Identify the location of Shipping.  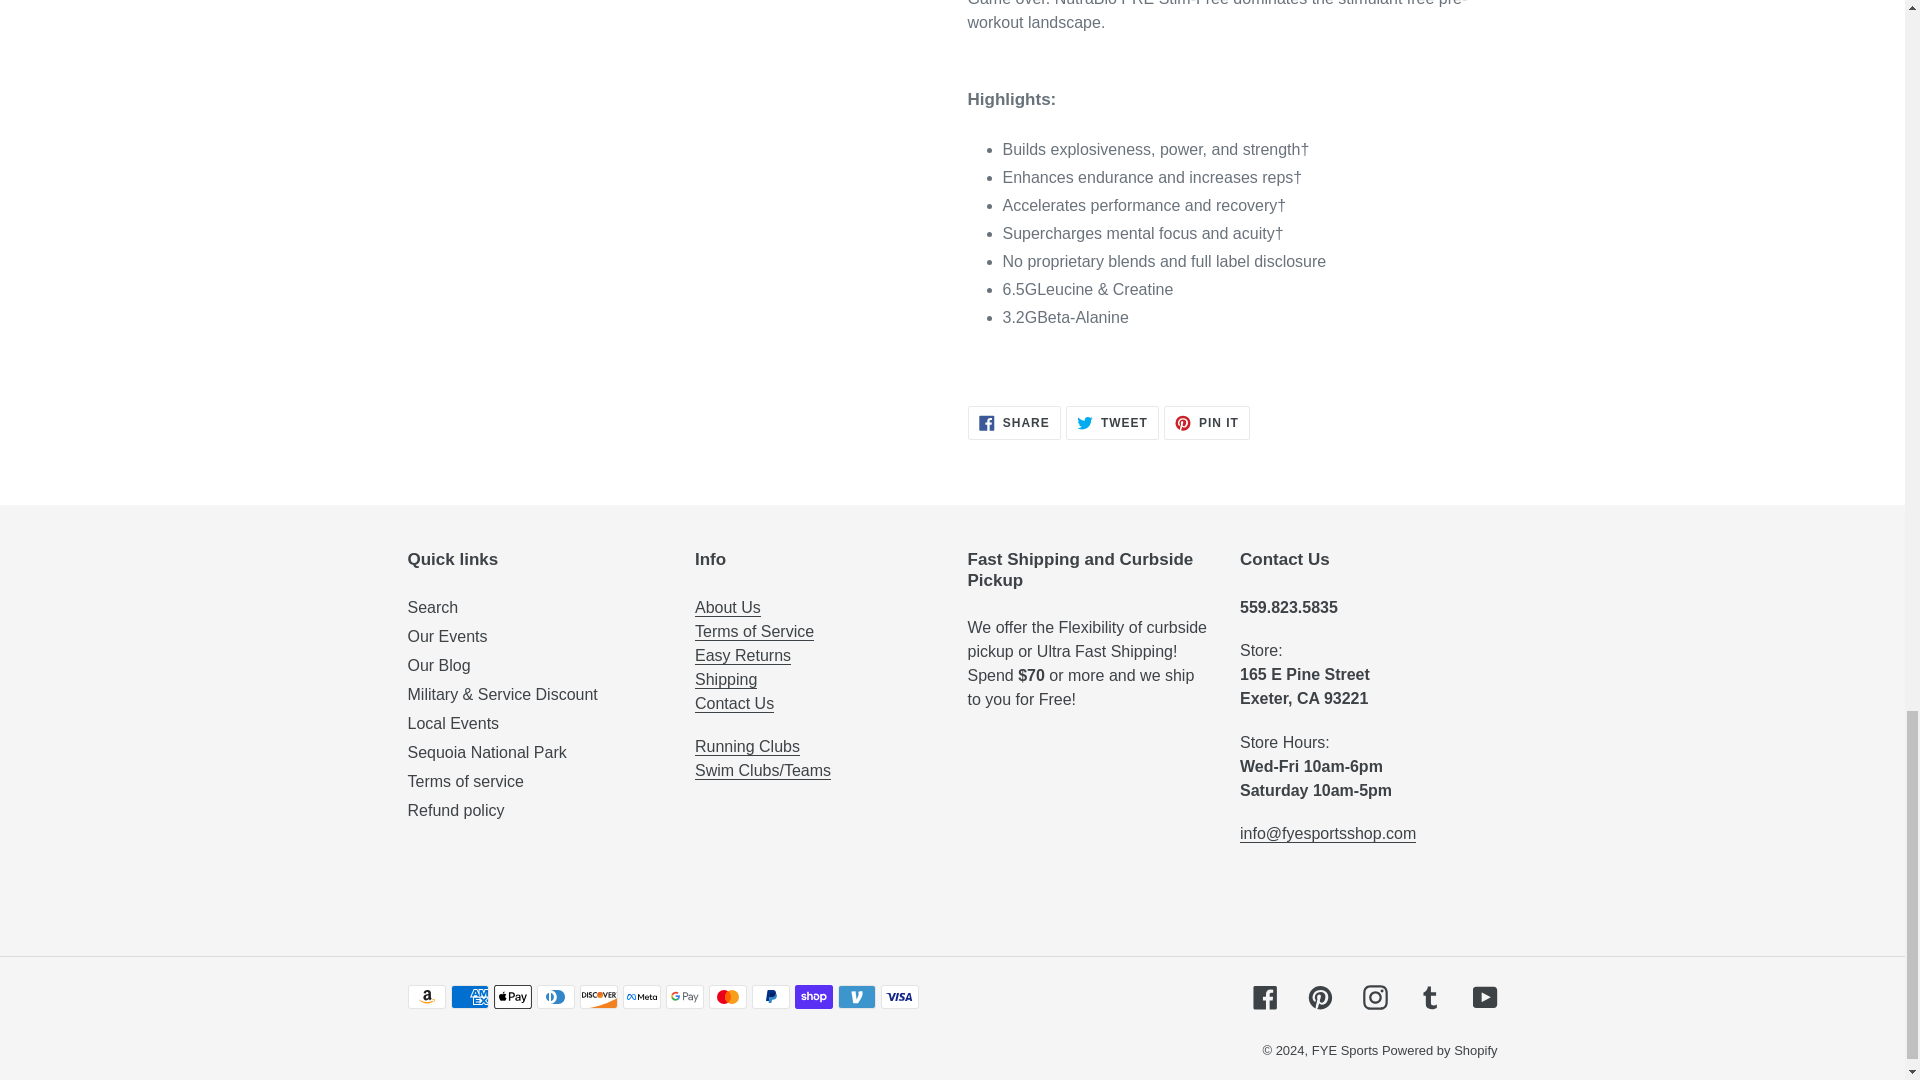
(726, 680).